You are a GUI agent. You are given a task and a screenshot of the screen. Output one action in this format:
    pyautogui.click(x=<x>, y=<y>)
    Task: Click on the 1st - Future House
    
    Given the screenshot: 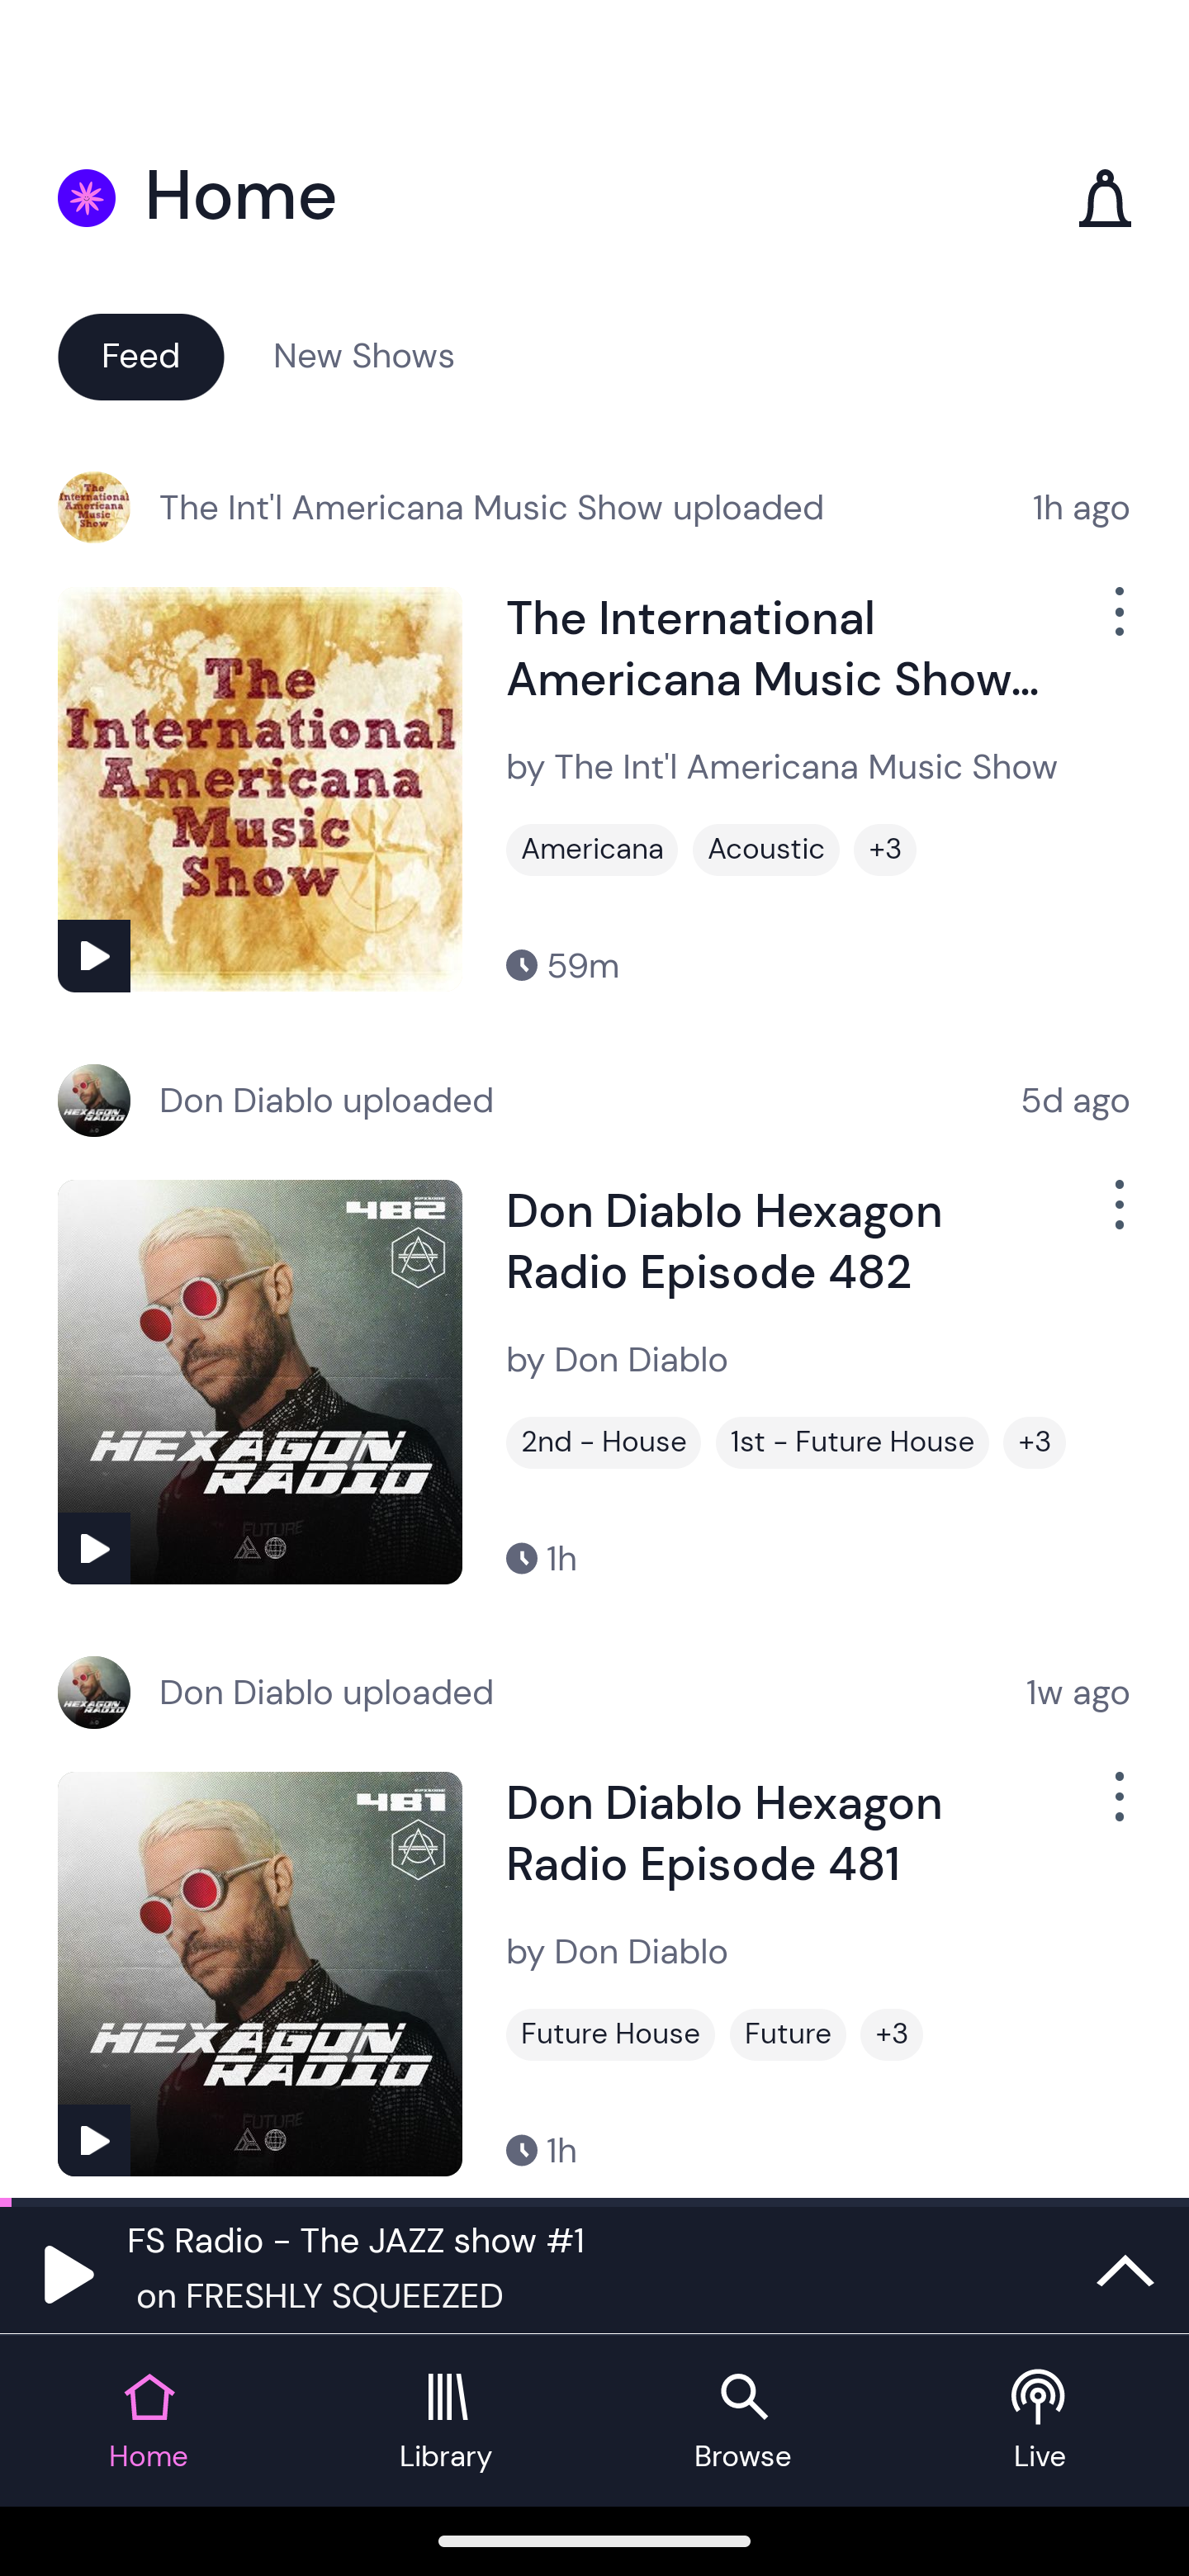 What is the action you would take?
    pyautogui.click(x=852, y=1442)
    